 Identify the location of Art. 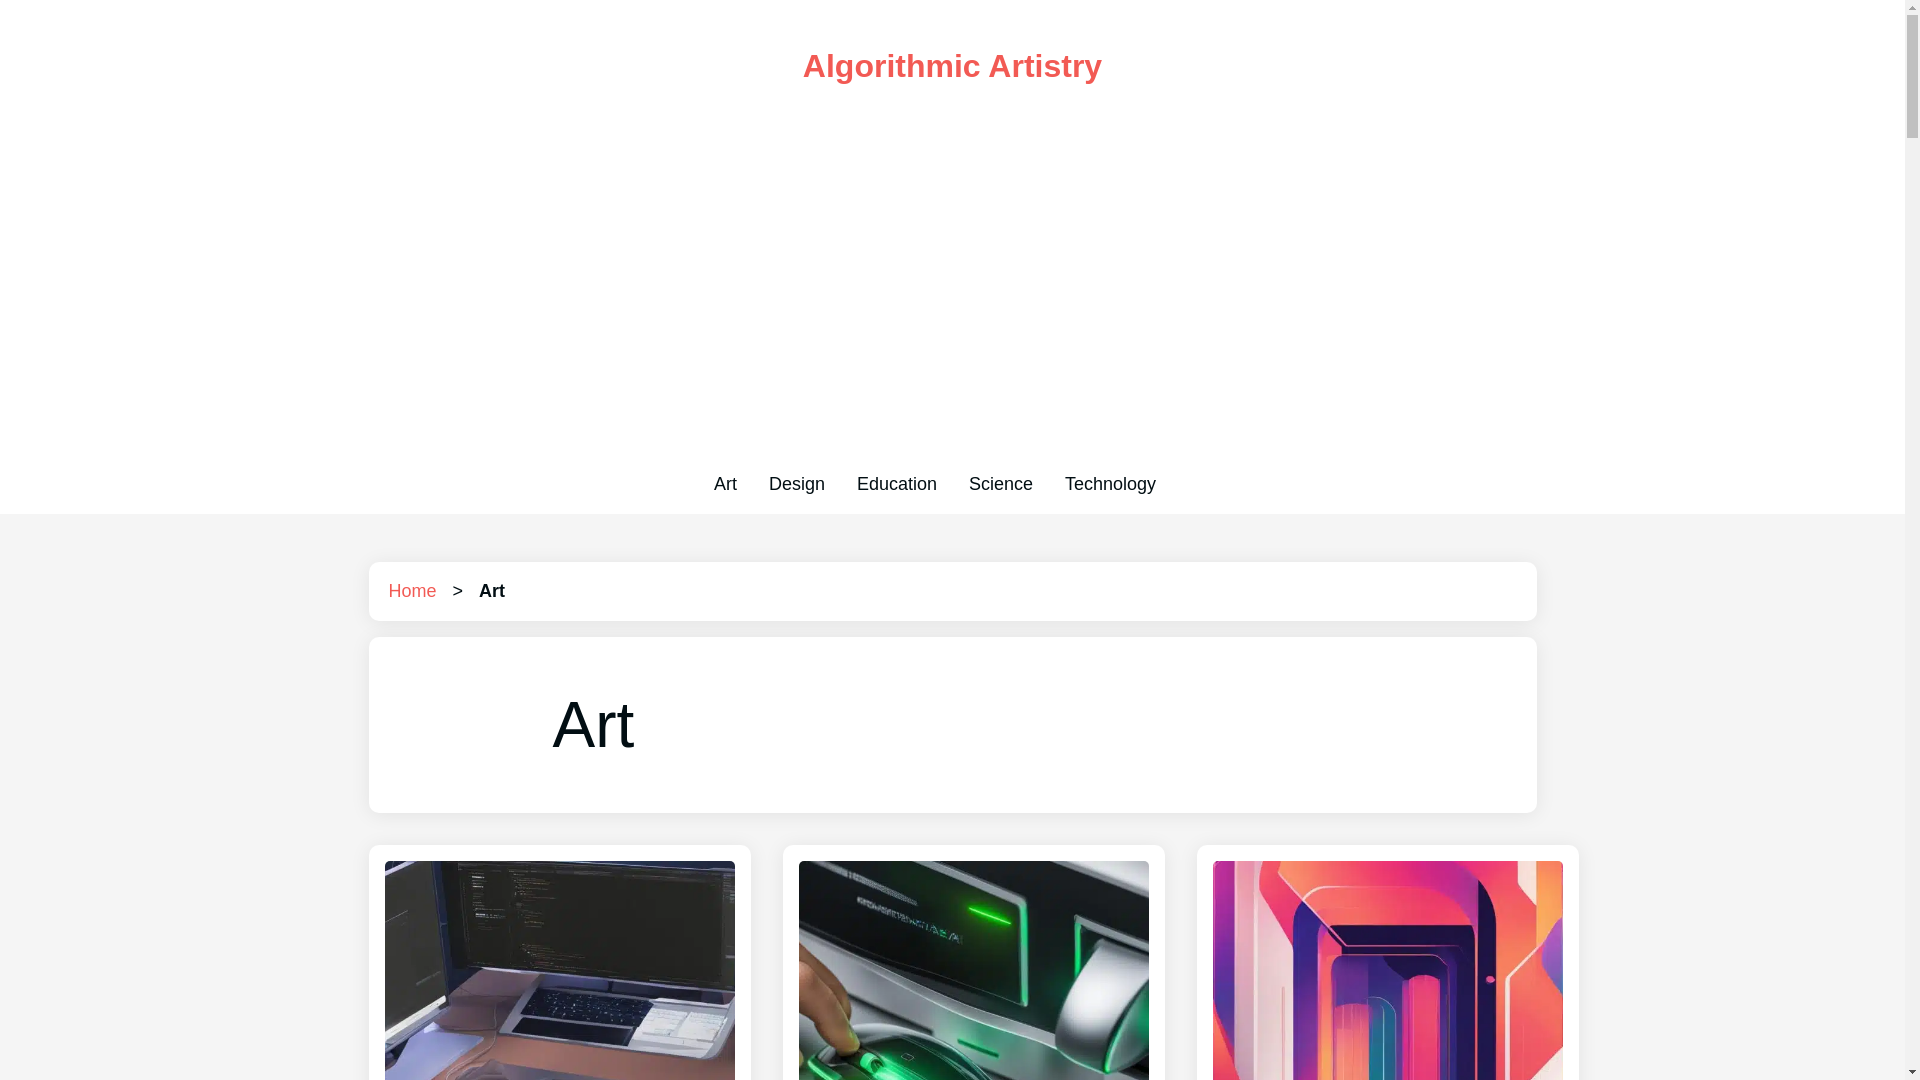
(726, 484).